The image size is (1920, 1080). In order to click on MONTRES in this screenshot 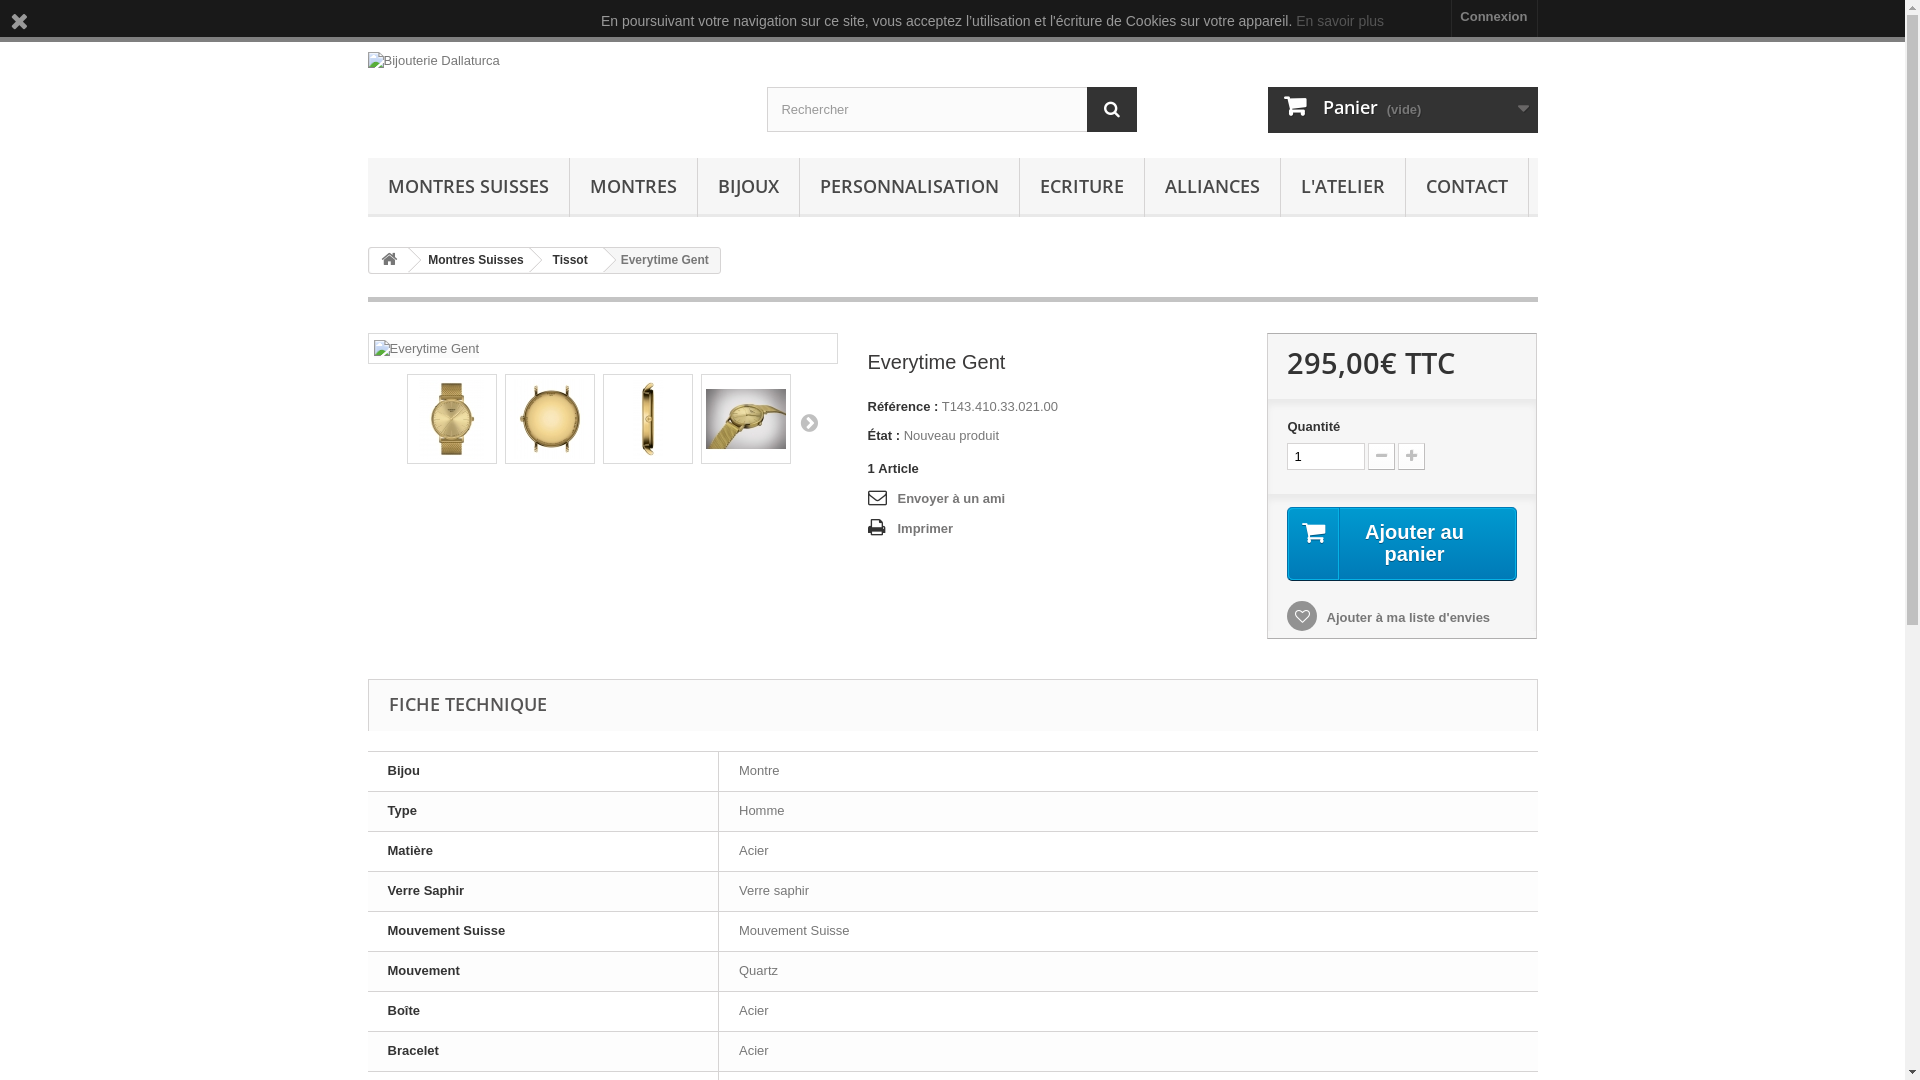, I will do `click(634, 188)`.